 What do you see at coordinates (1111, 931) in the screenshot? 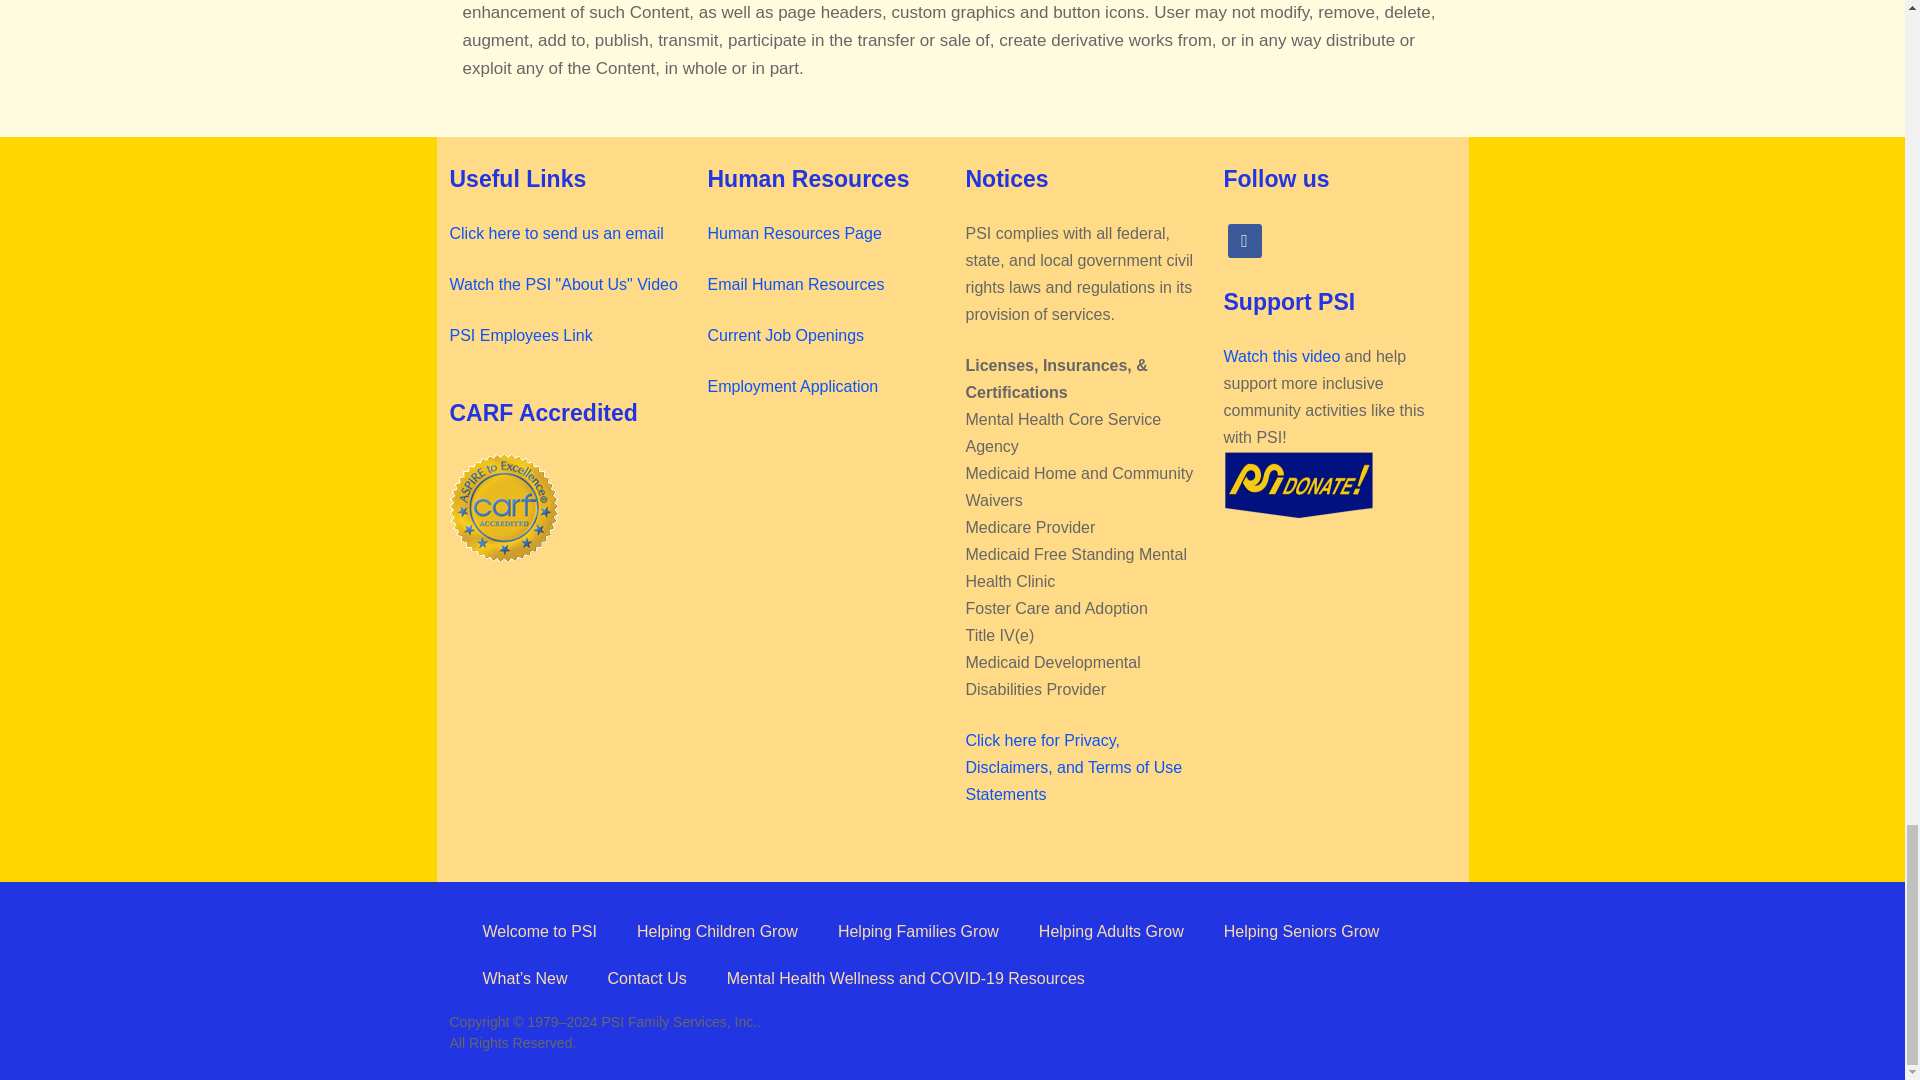
I see `Helping Adults Grow` at bounding box center [1111, 931].